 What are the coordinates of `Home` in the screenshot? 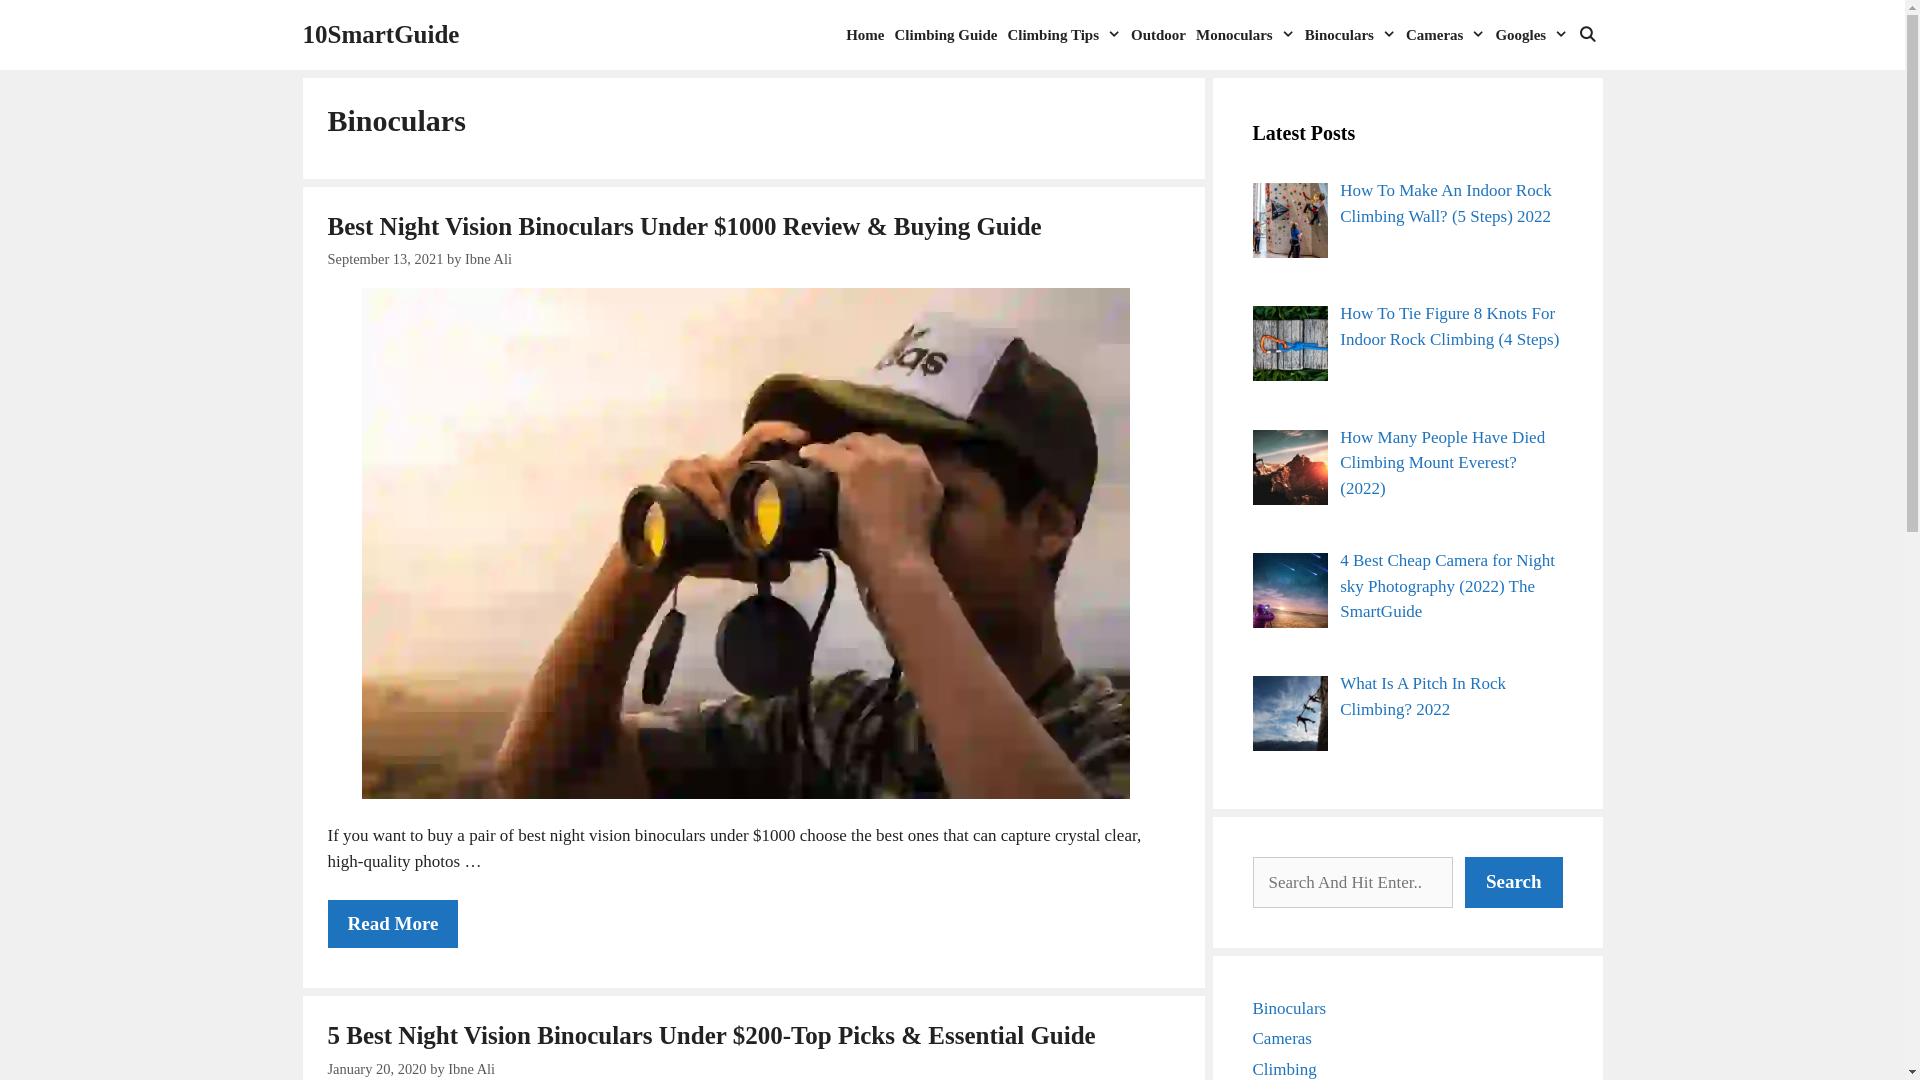 It's located at (865, 35).